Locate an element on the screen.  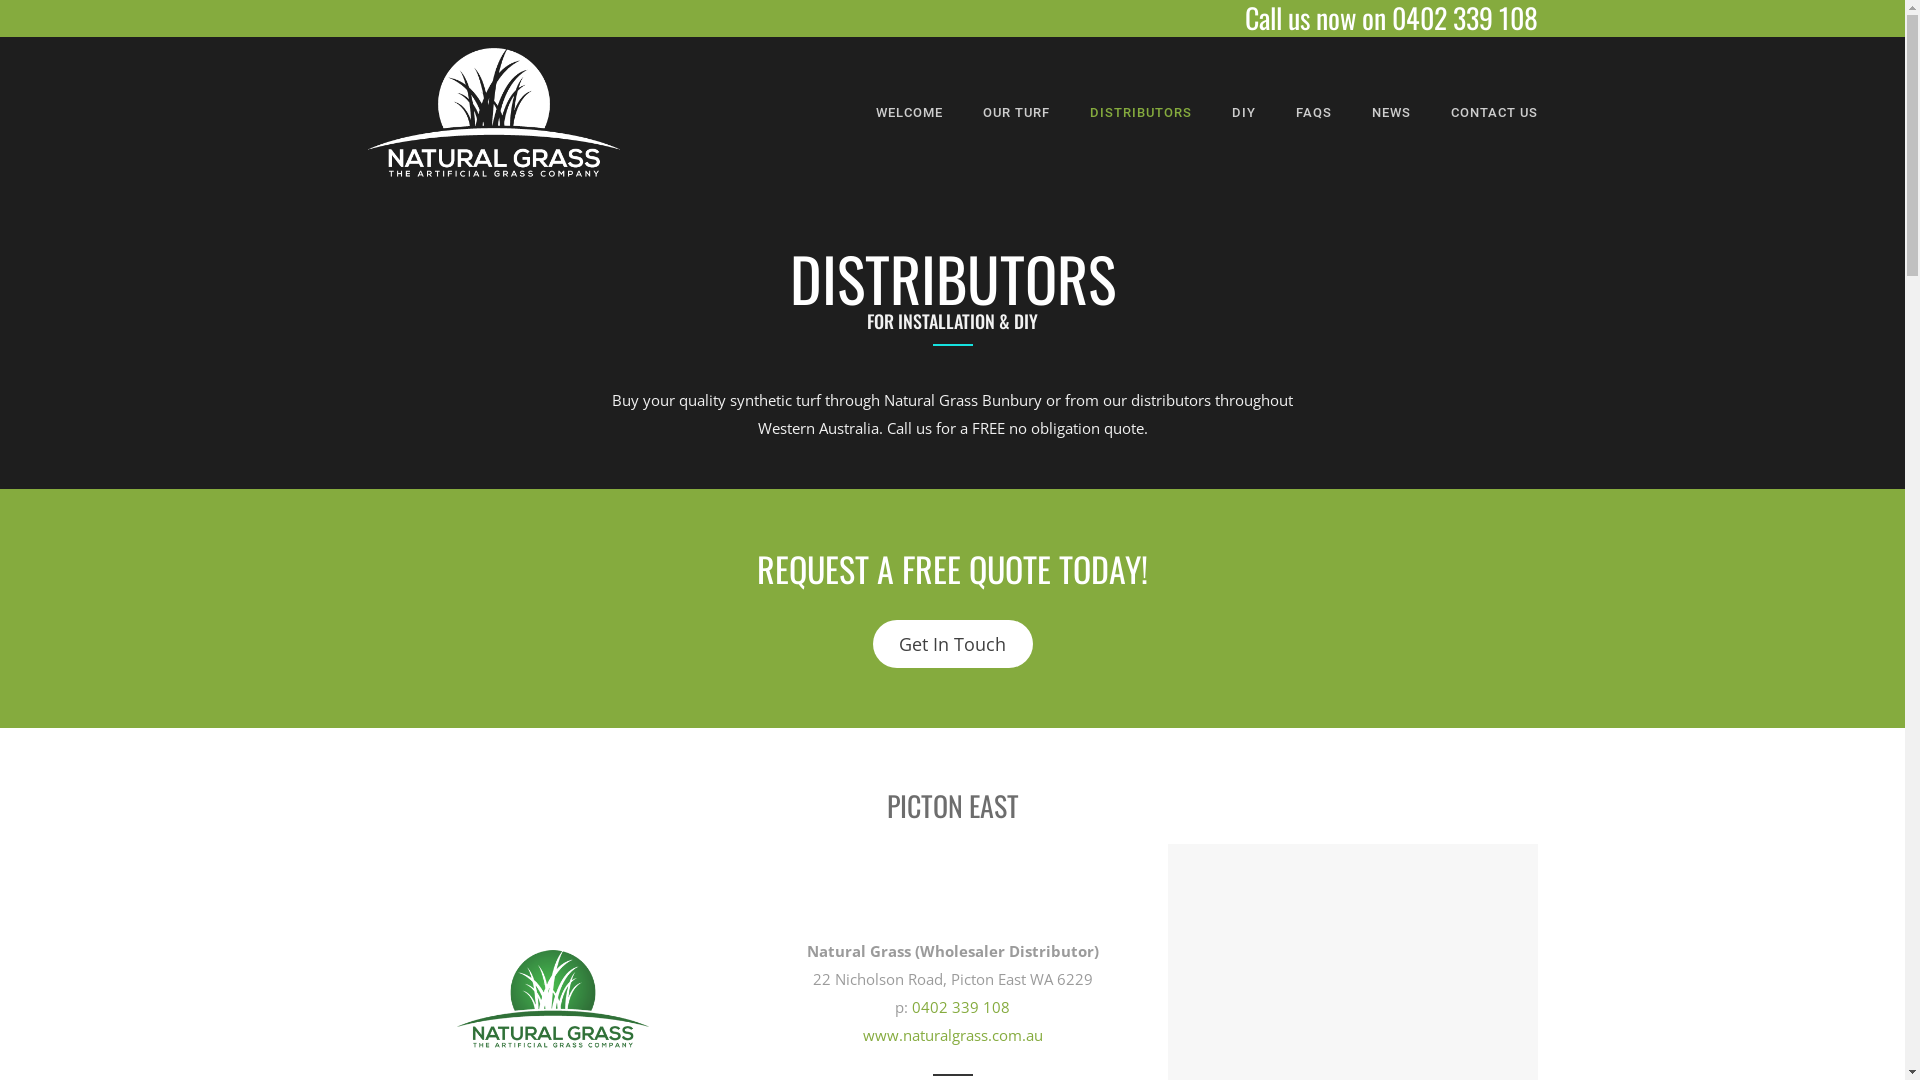
OUR TURF is located at coordinates (1016, 112).